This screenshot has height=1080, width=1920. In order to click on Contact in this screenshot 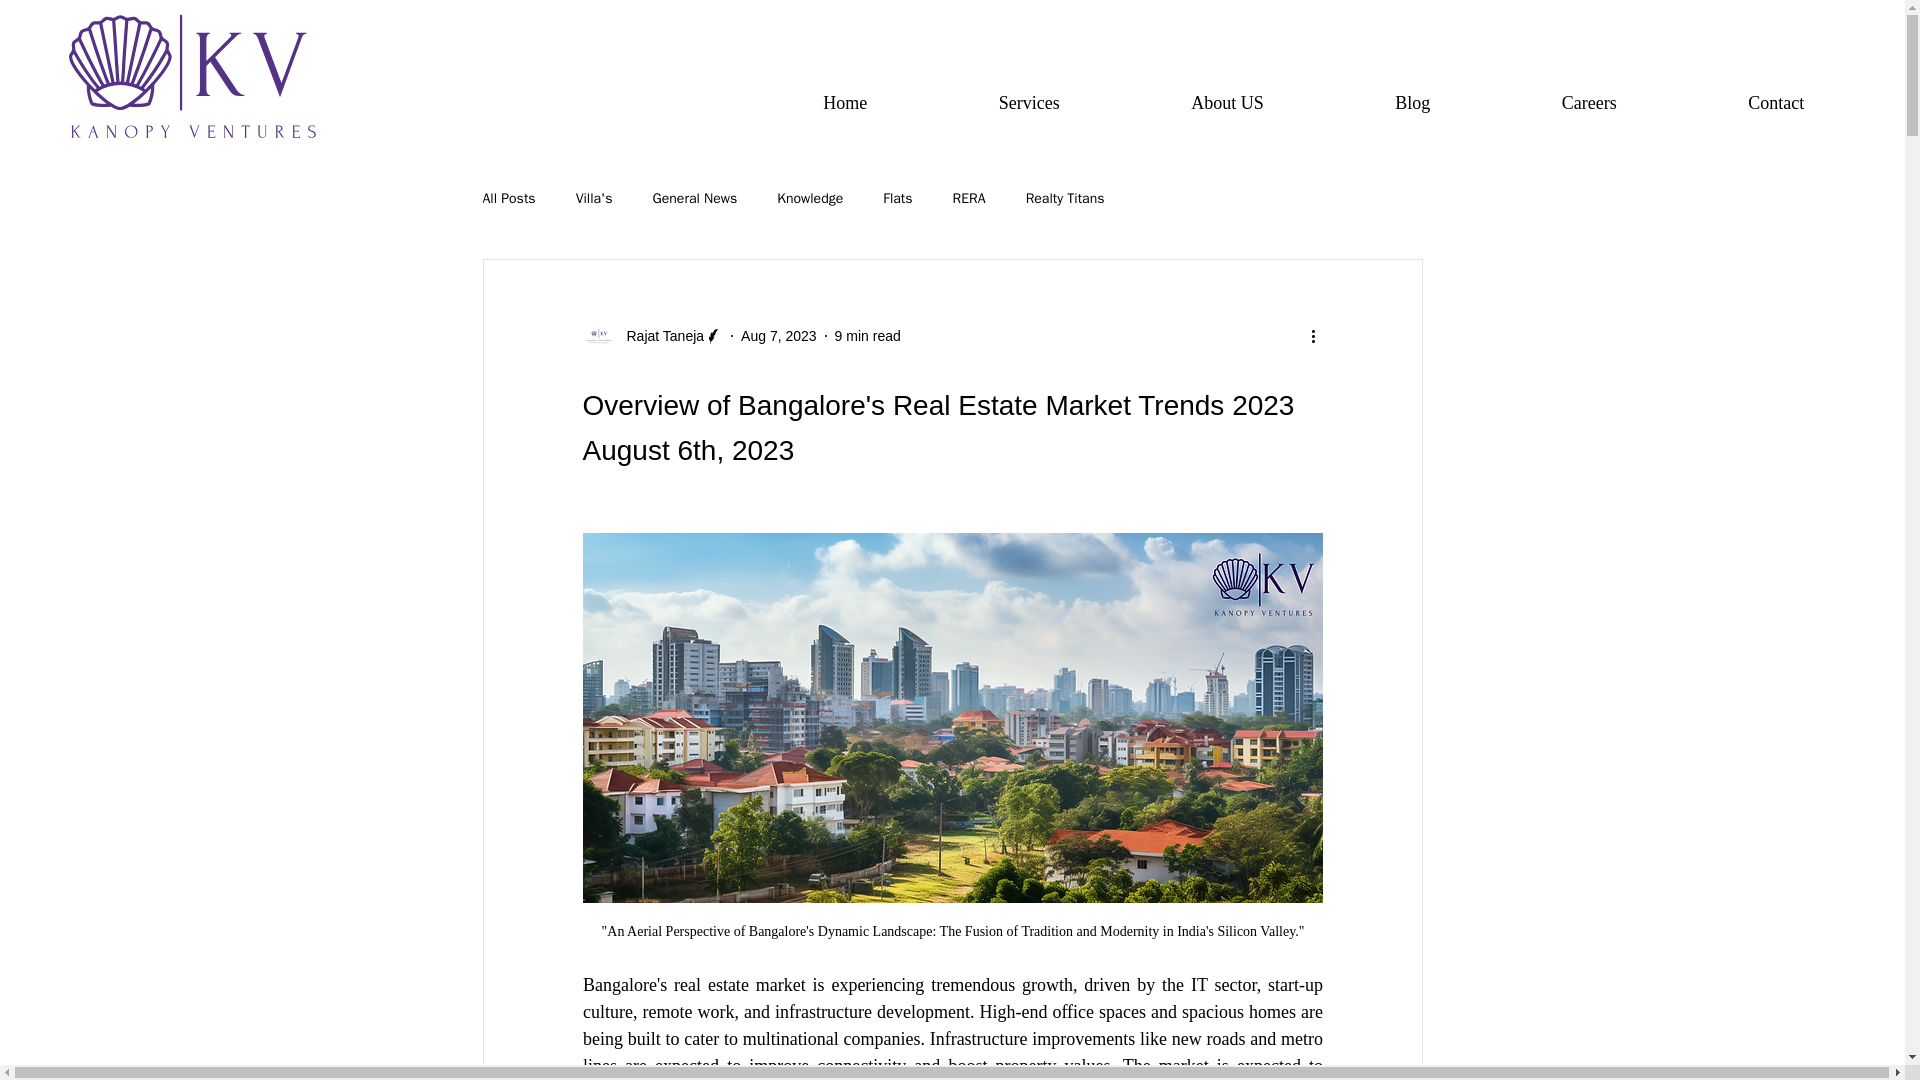, I will do `click(1774, 102)`.